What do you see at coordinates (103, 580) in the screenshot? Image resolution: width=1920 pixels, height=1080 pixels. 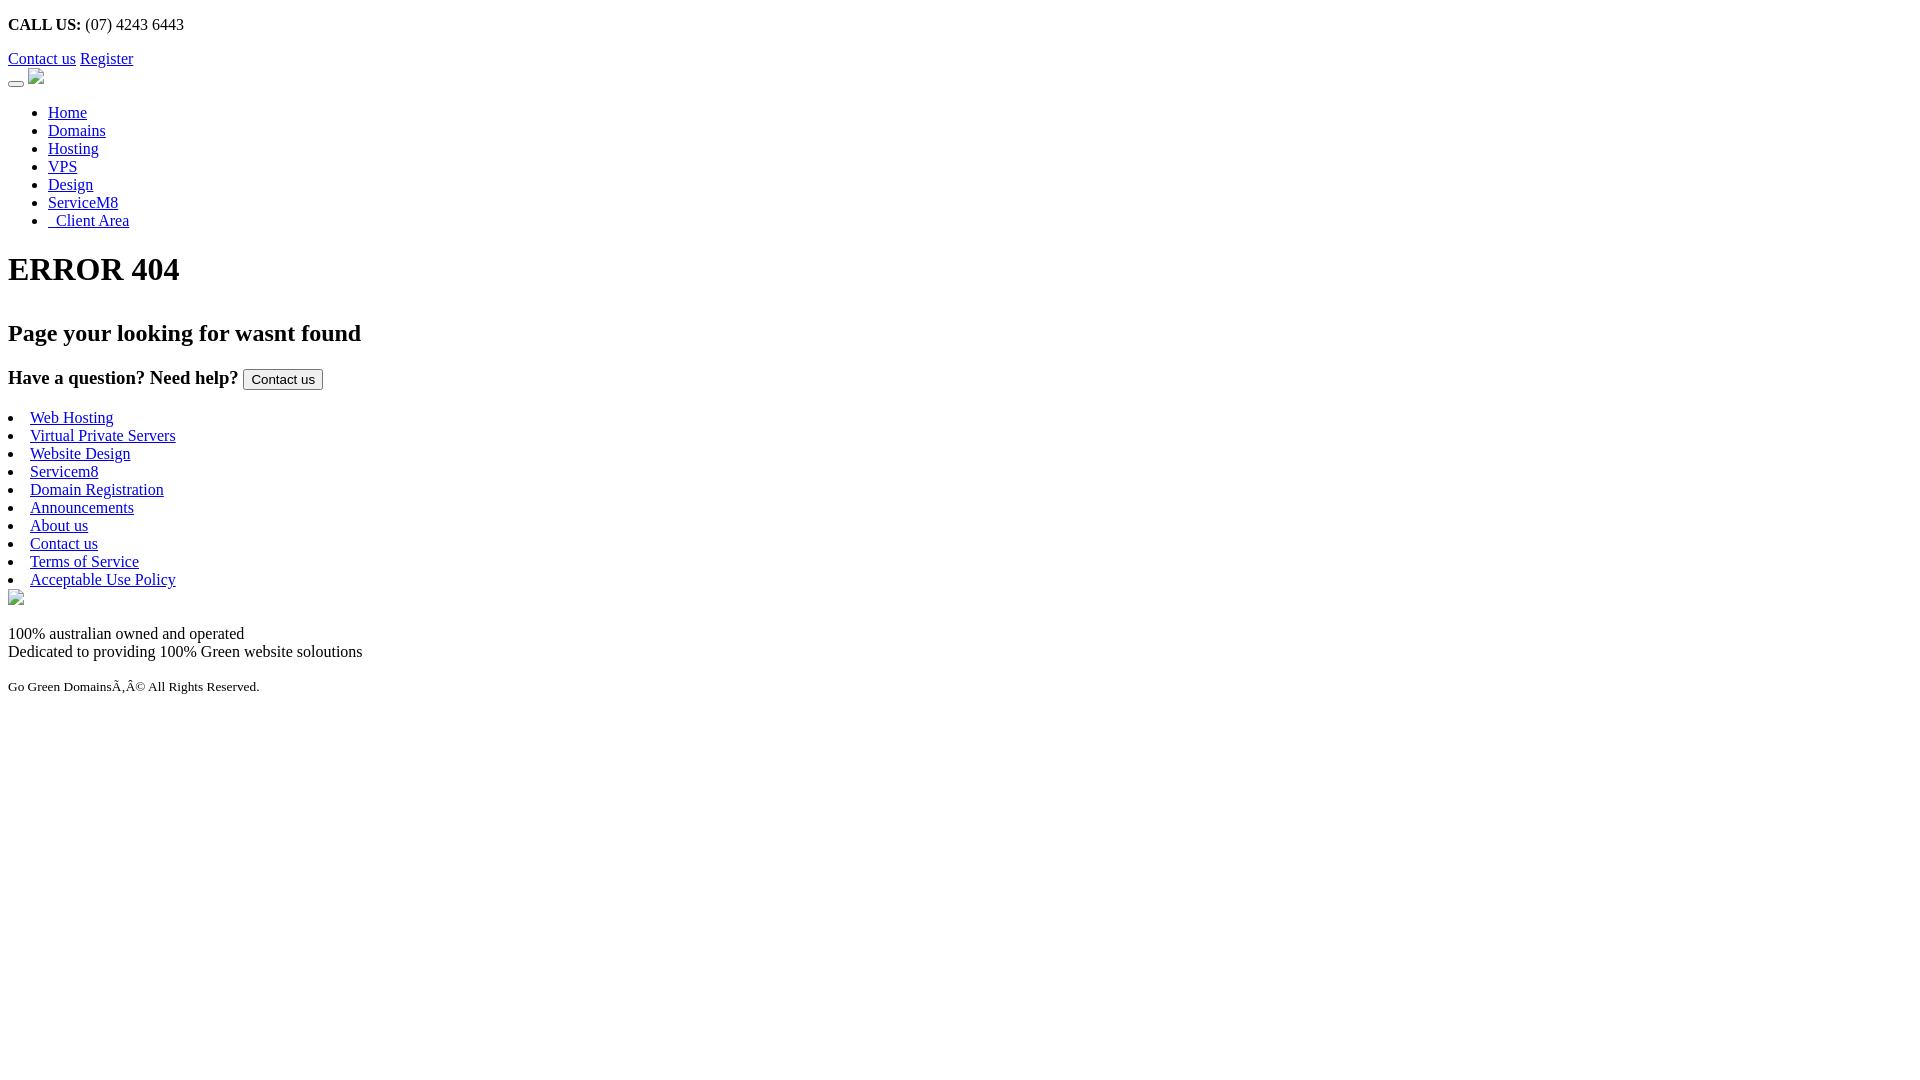 I see `Acceptable Use Policy` at bounding box center [103, 580].